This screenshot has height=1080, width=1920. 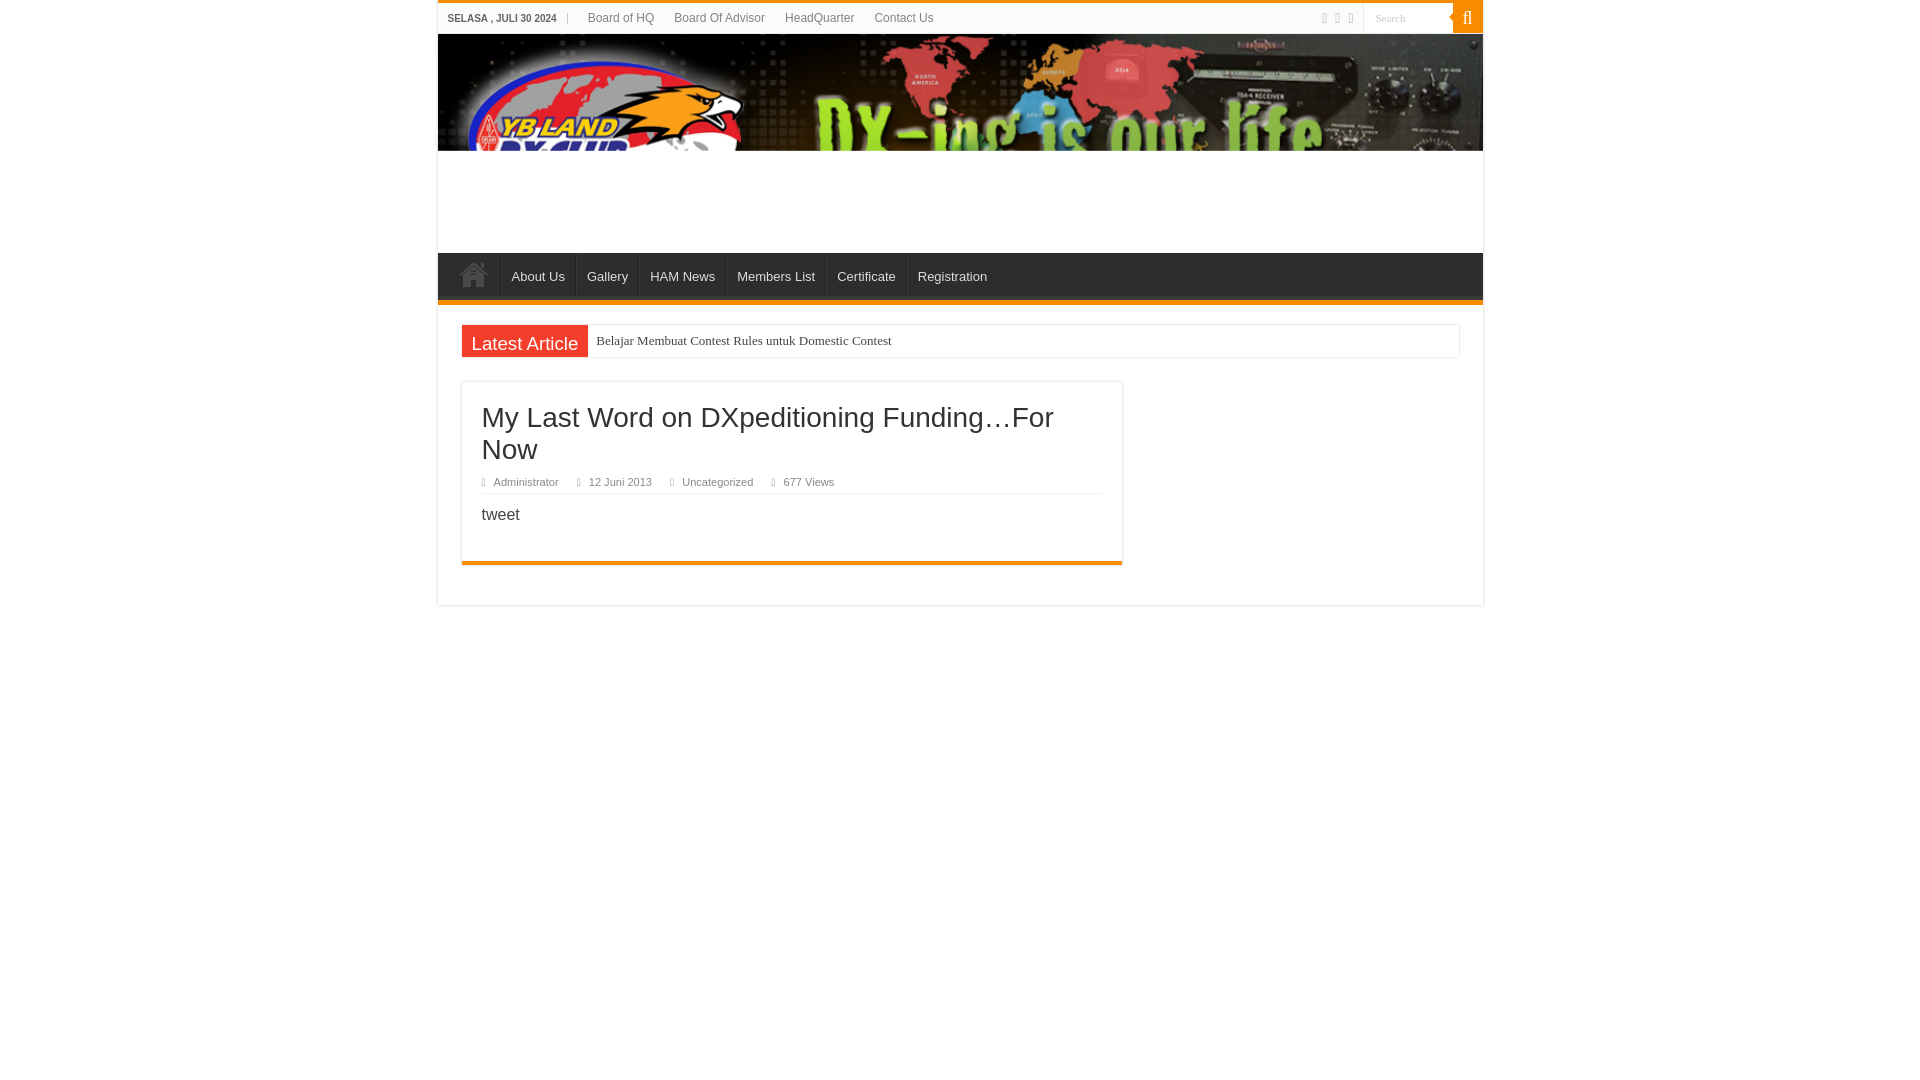 What do you see at coordinates (960, 142) in the screenshot?
I see `YB Land DX Club` at bounding box center [960, 142].